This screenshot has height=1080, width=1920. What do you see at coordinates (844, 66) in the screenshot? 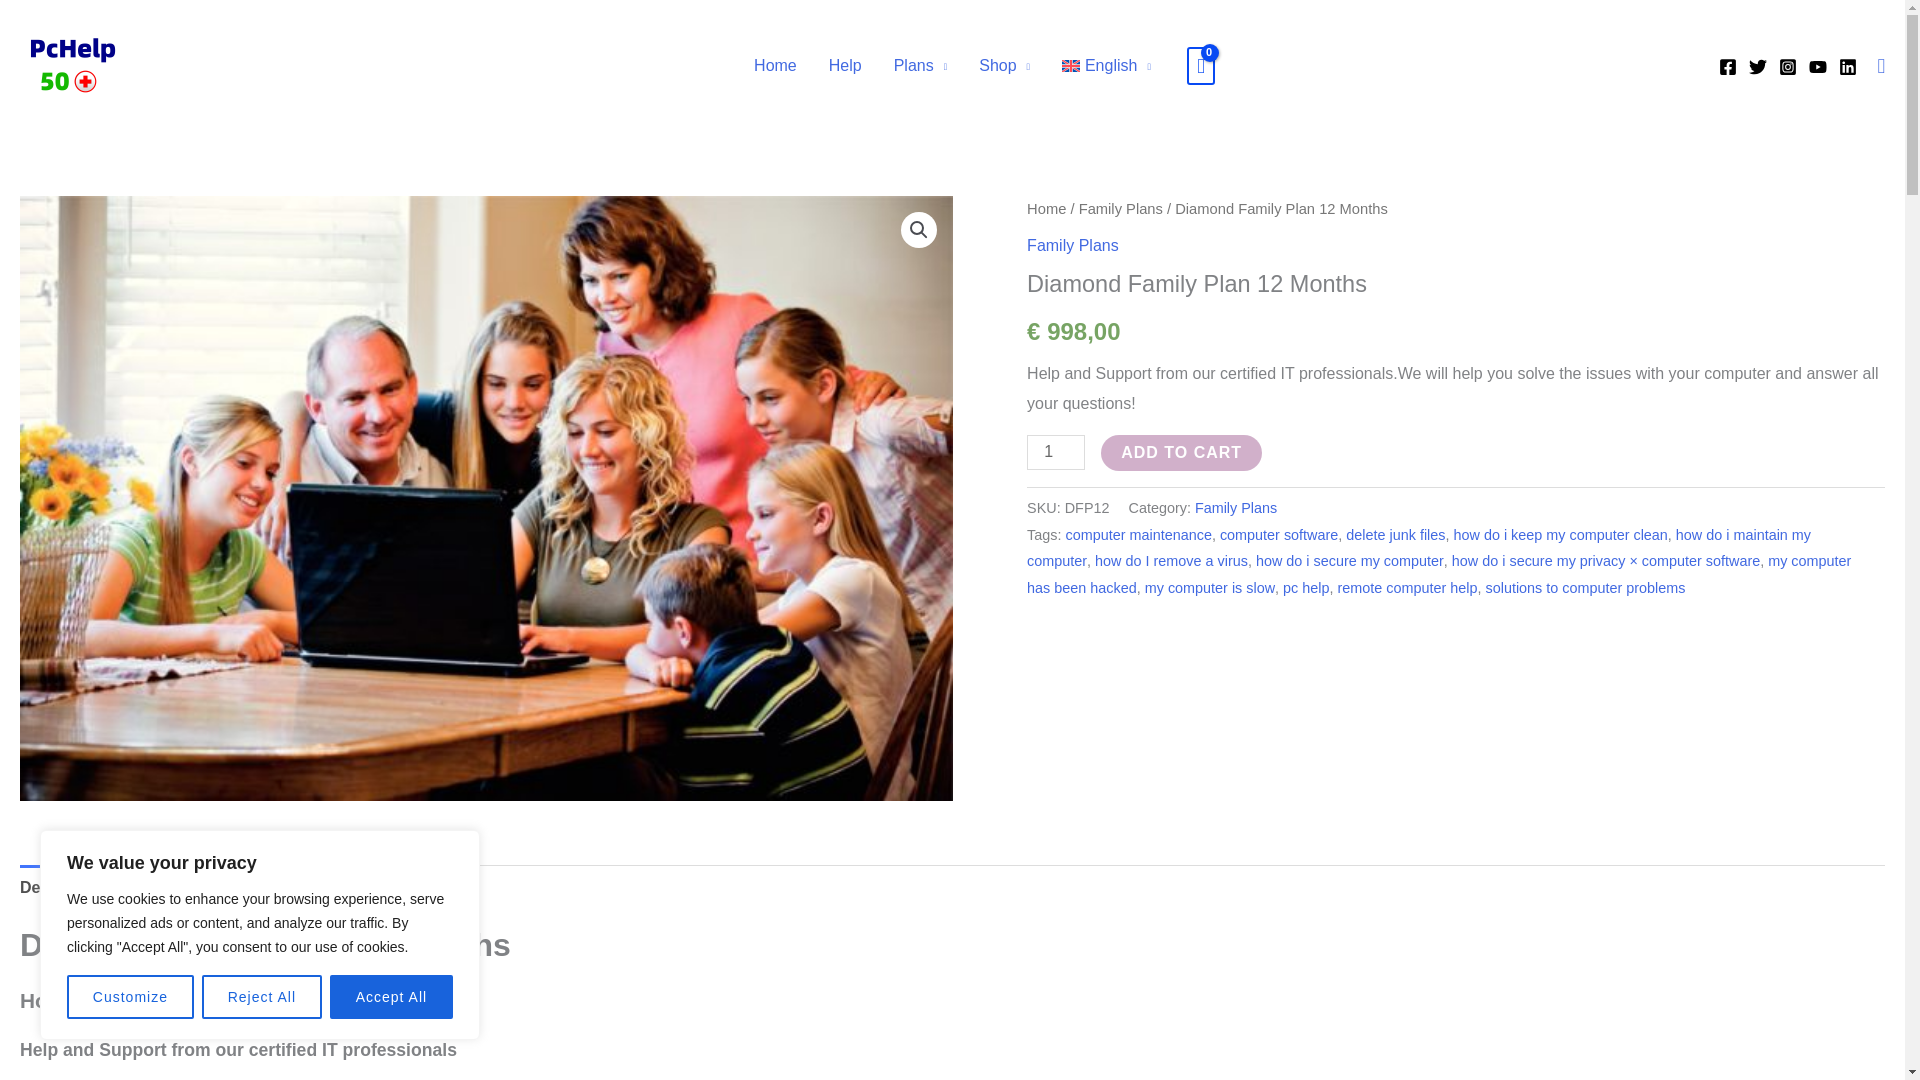
I see `Help` at bounding box center [844, 66].